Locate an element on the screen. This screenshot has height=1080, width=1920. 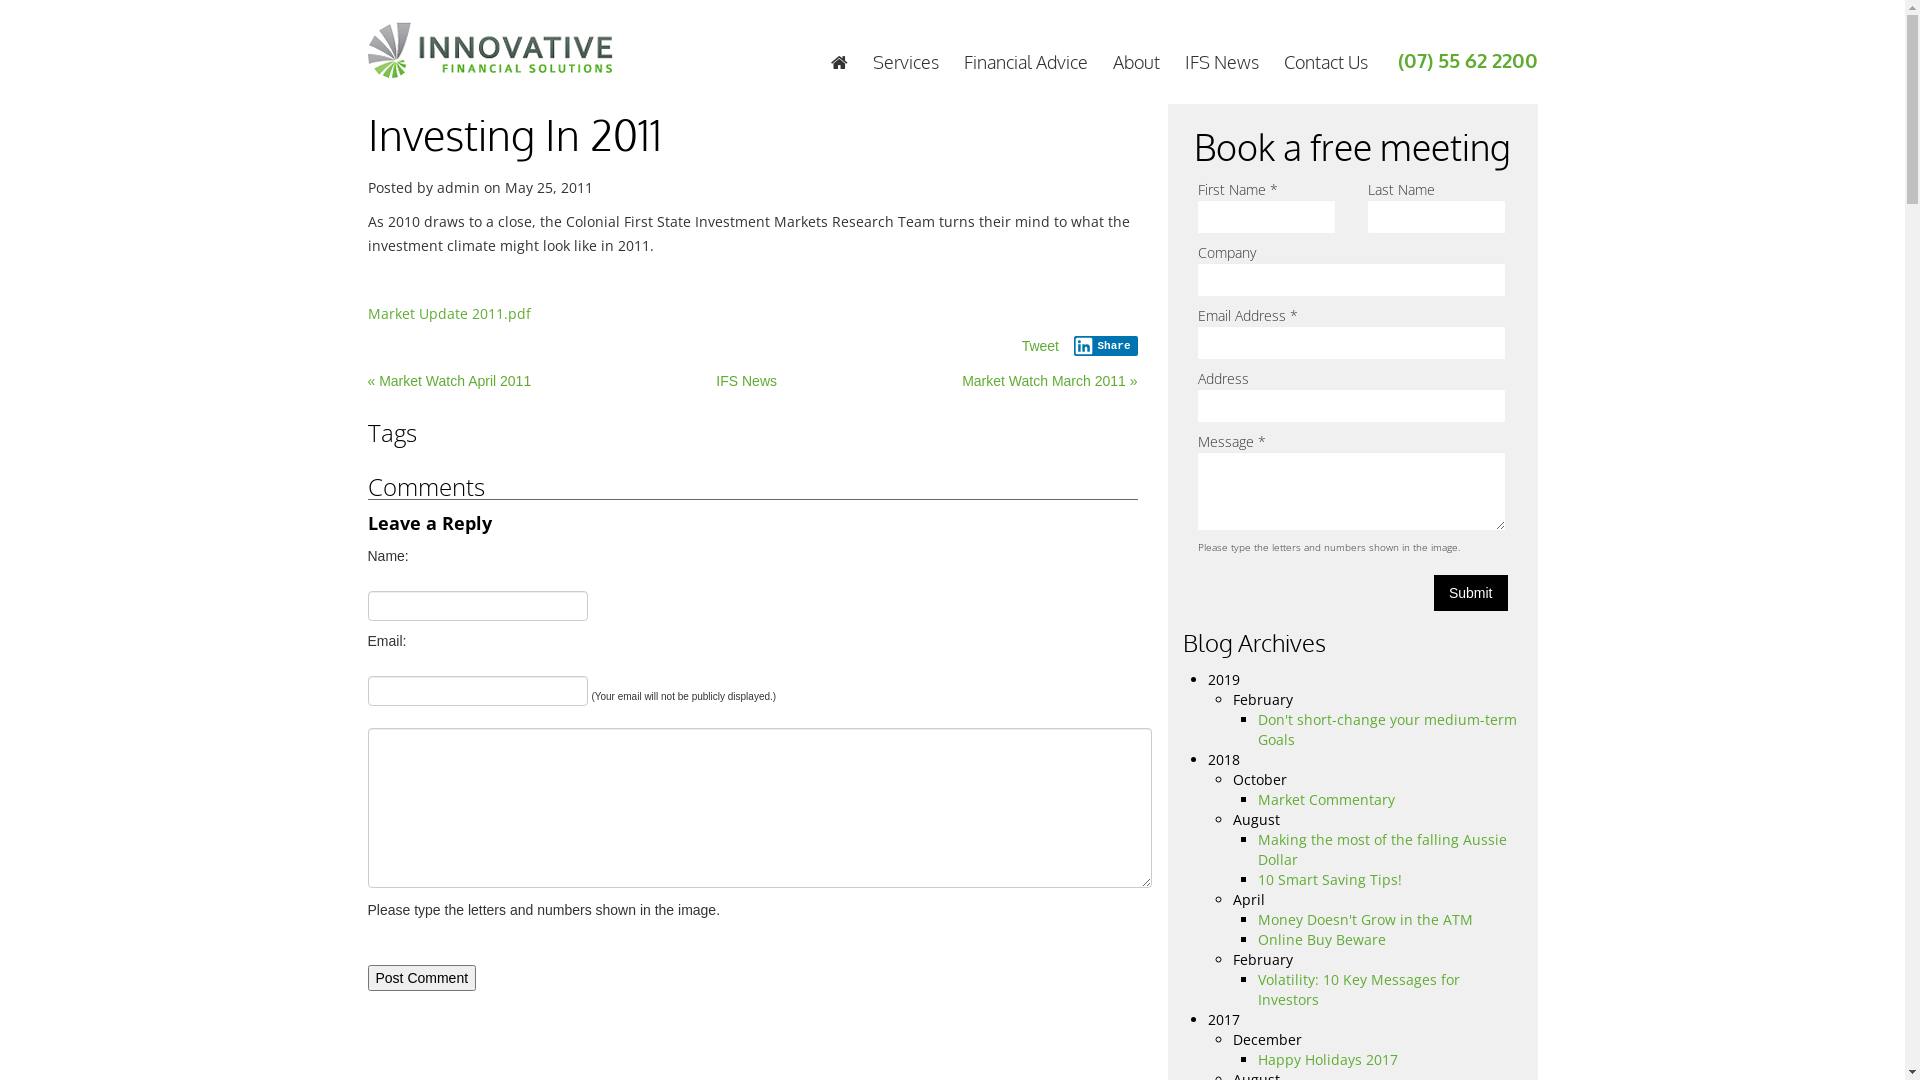
About is located at coordinates (1136, 62).